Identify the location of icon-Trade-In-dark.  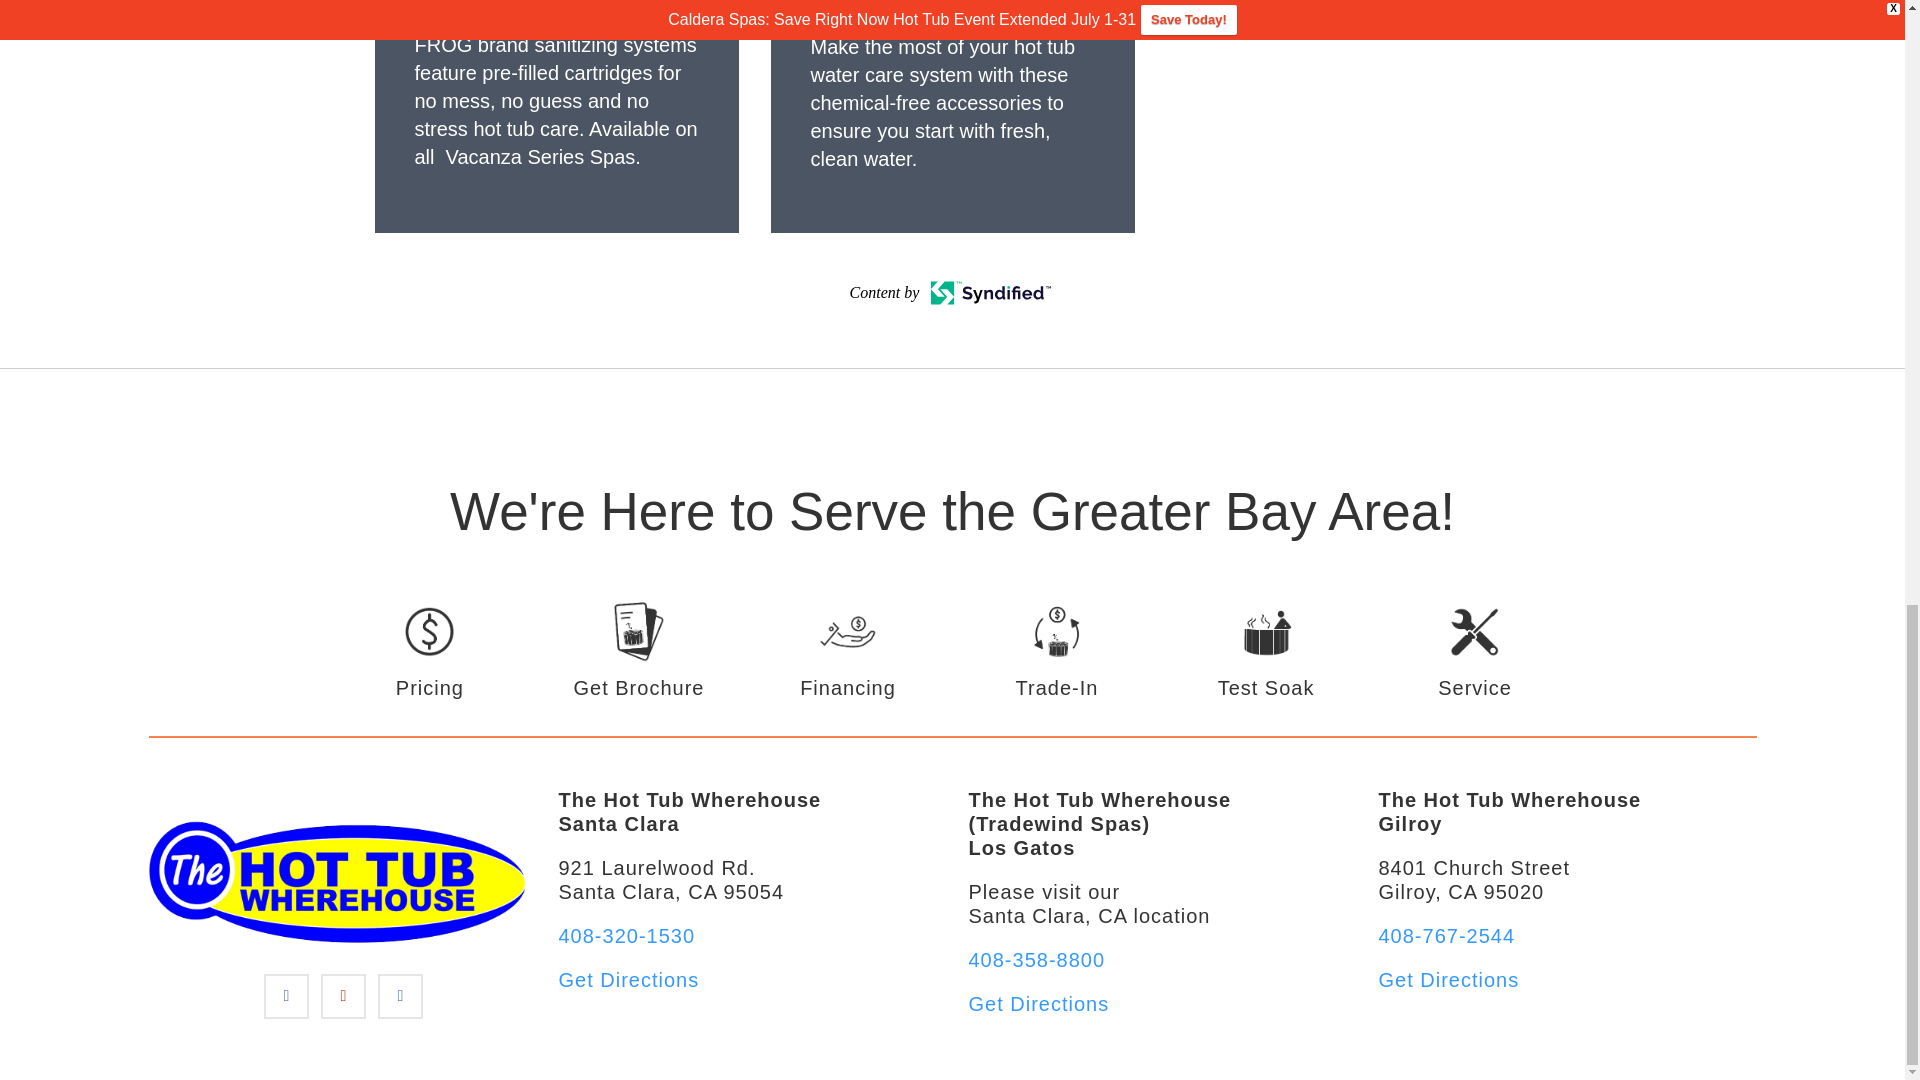
(1056, 652).